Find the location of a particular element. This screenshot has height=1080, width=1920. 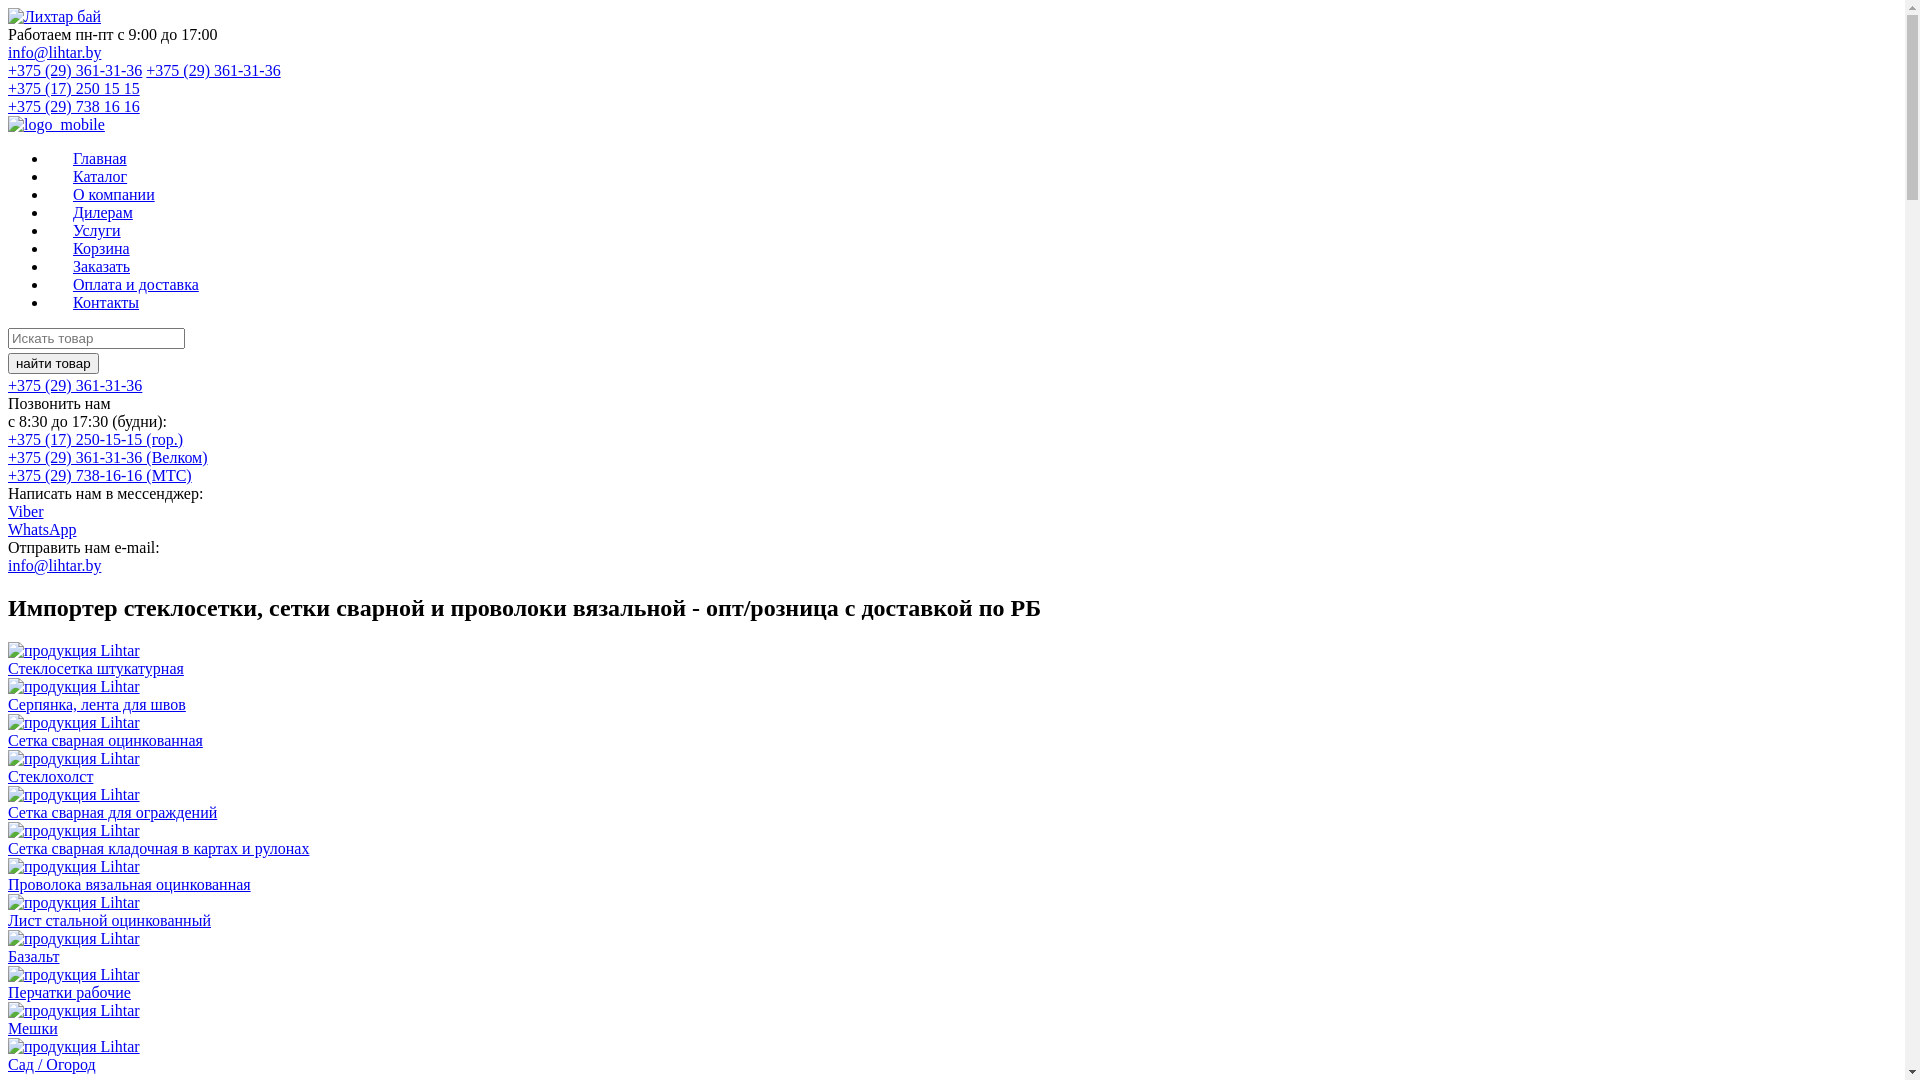

+375 (29) 361-31-36 is located at coordinates (75, 70).